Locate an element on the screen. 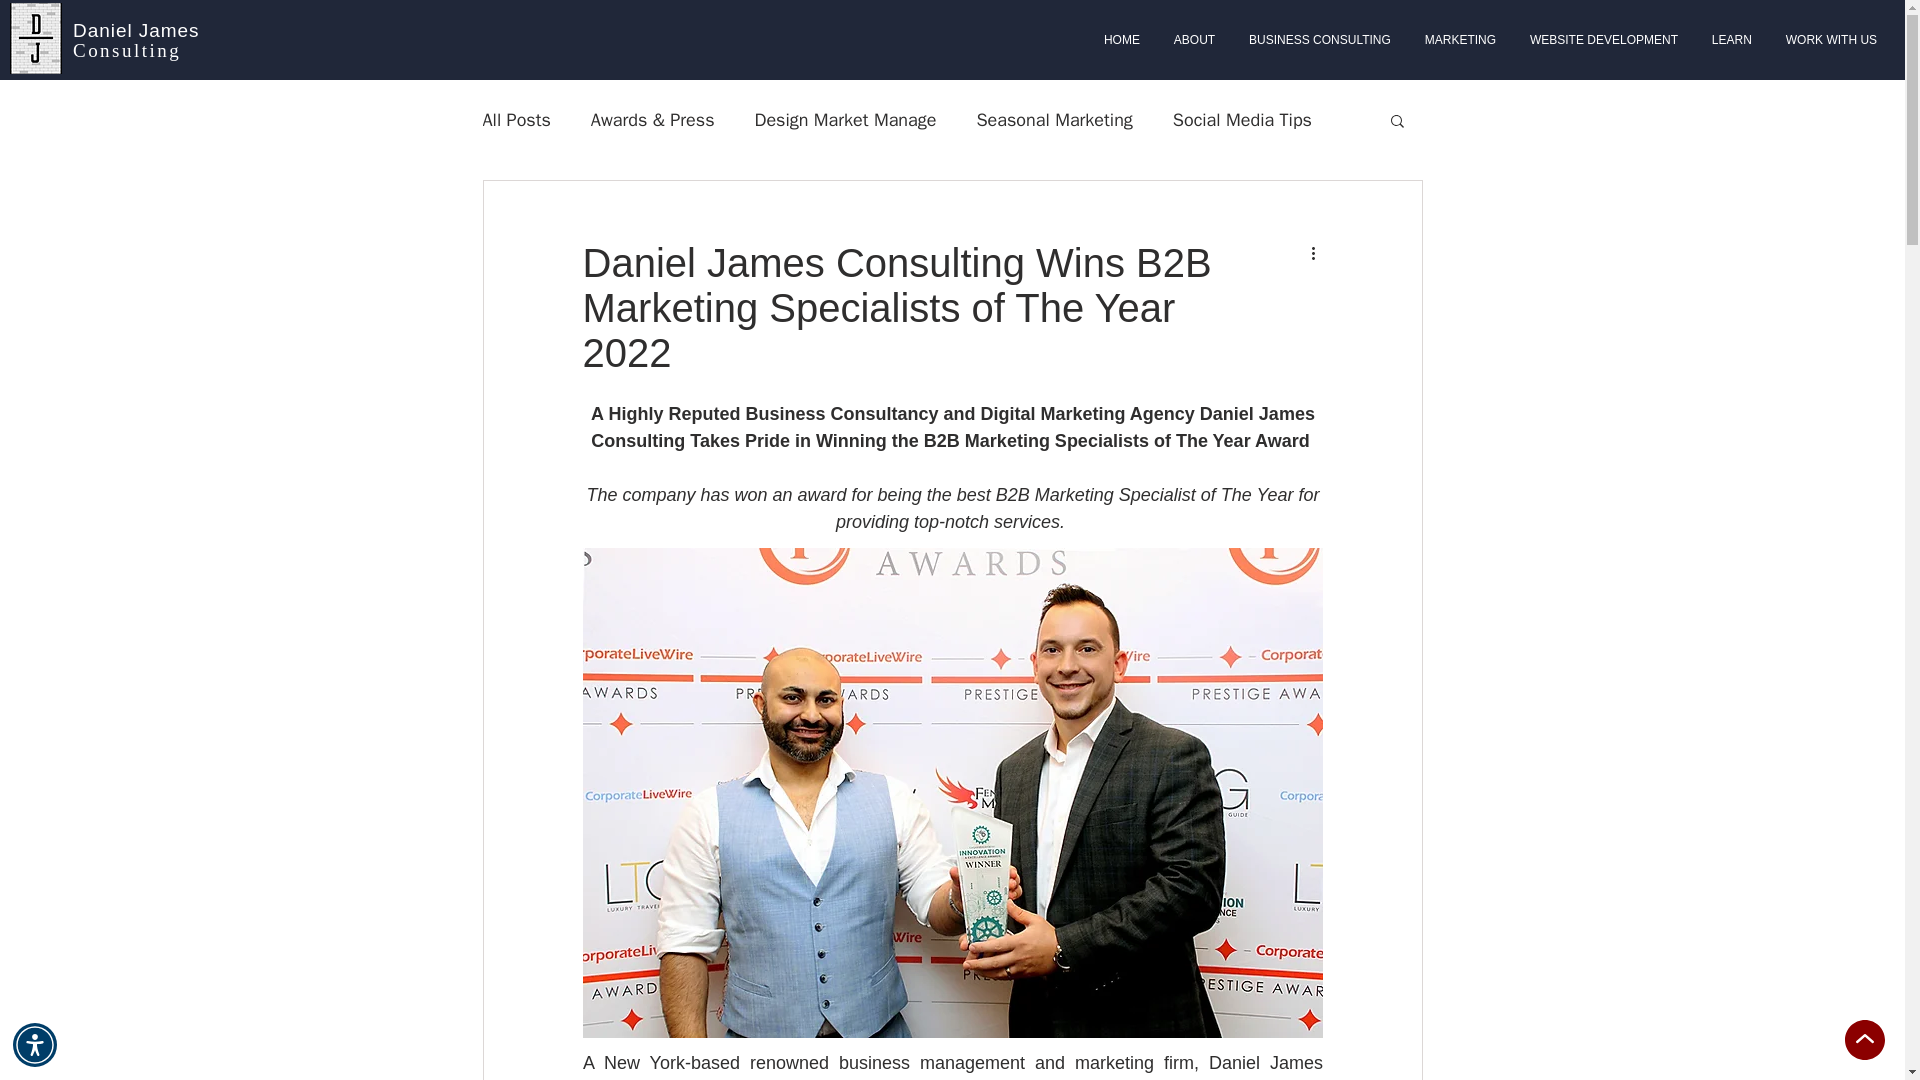 The image size is (1920, 1080). All Posts is located at coordinates (515, 120).